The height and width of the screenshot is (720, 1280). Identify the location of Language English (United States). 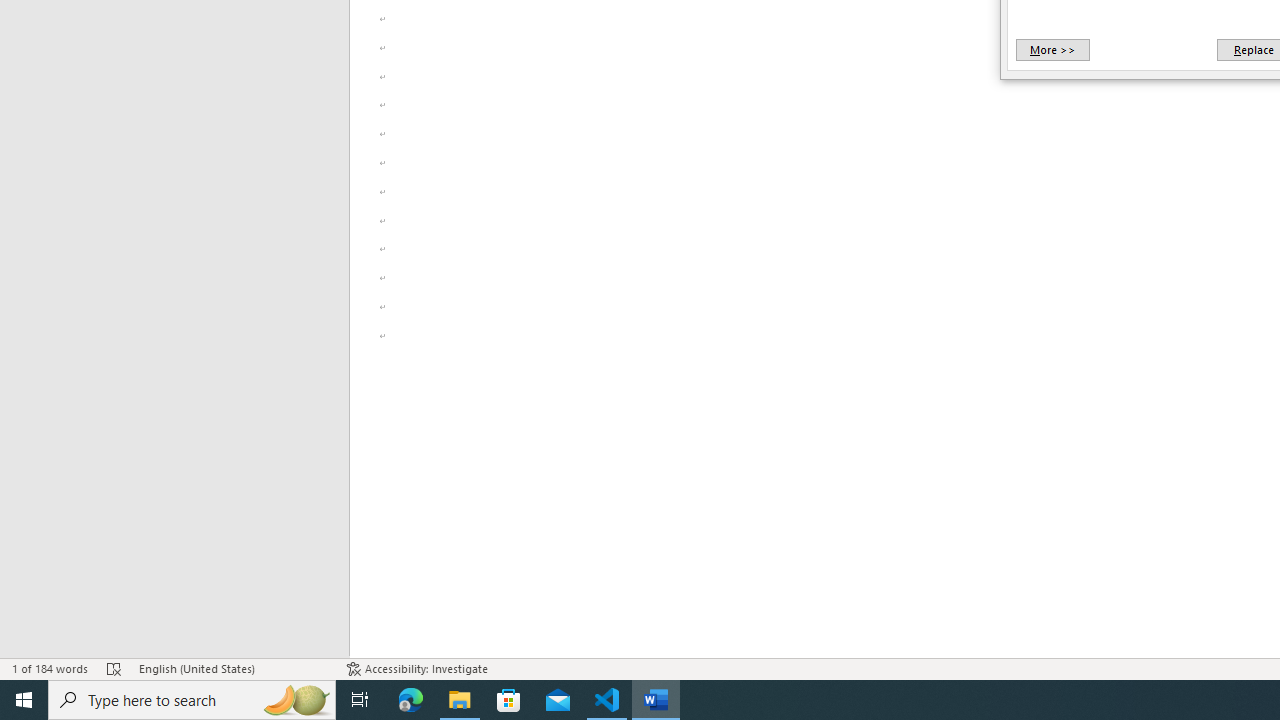
(232, 668).